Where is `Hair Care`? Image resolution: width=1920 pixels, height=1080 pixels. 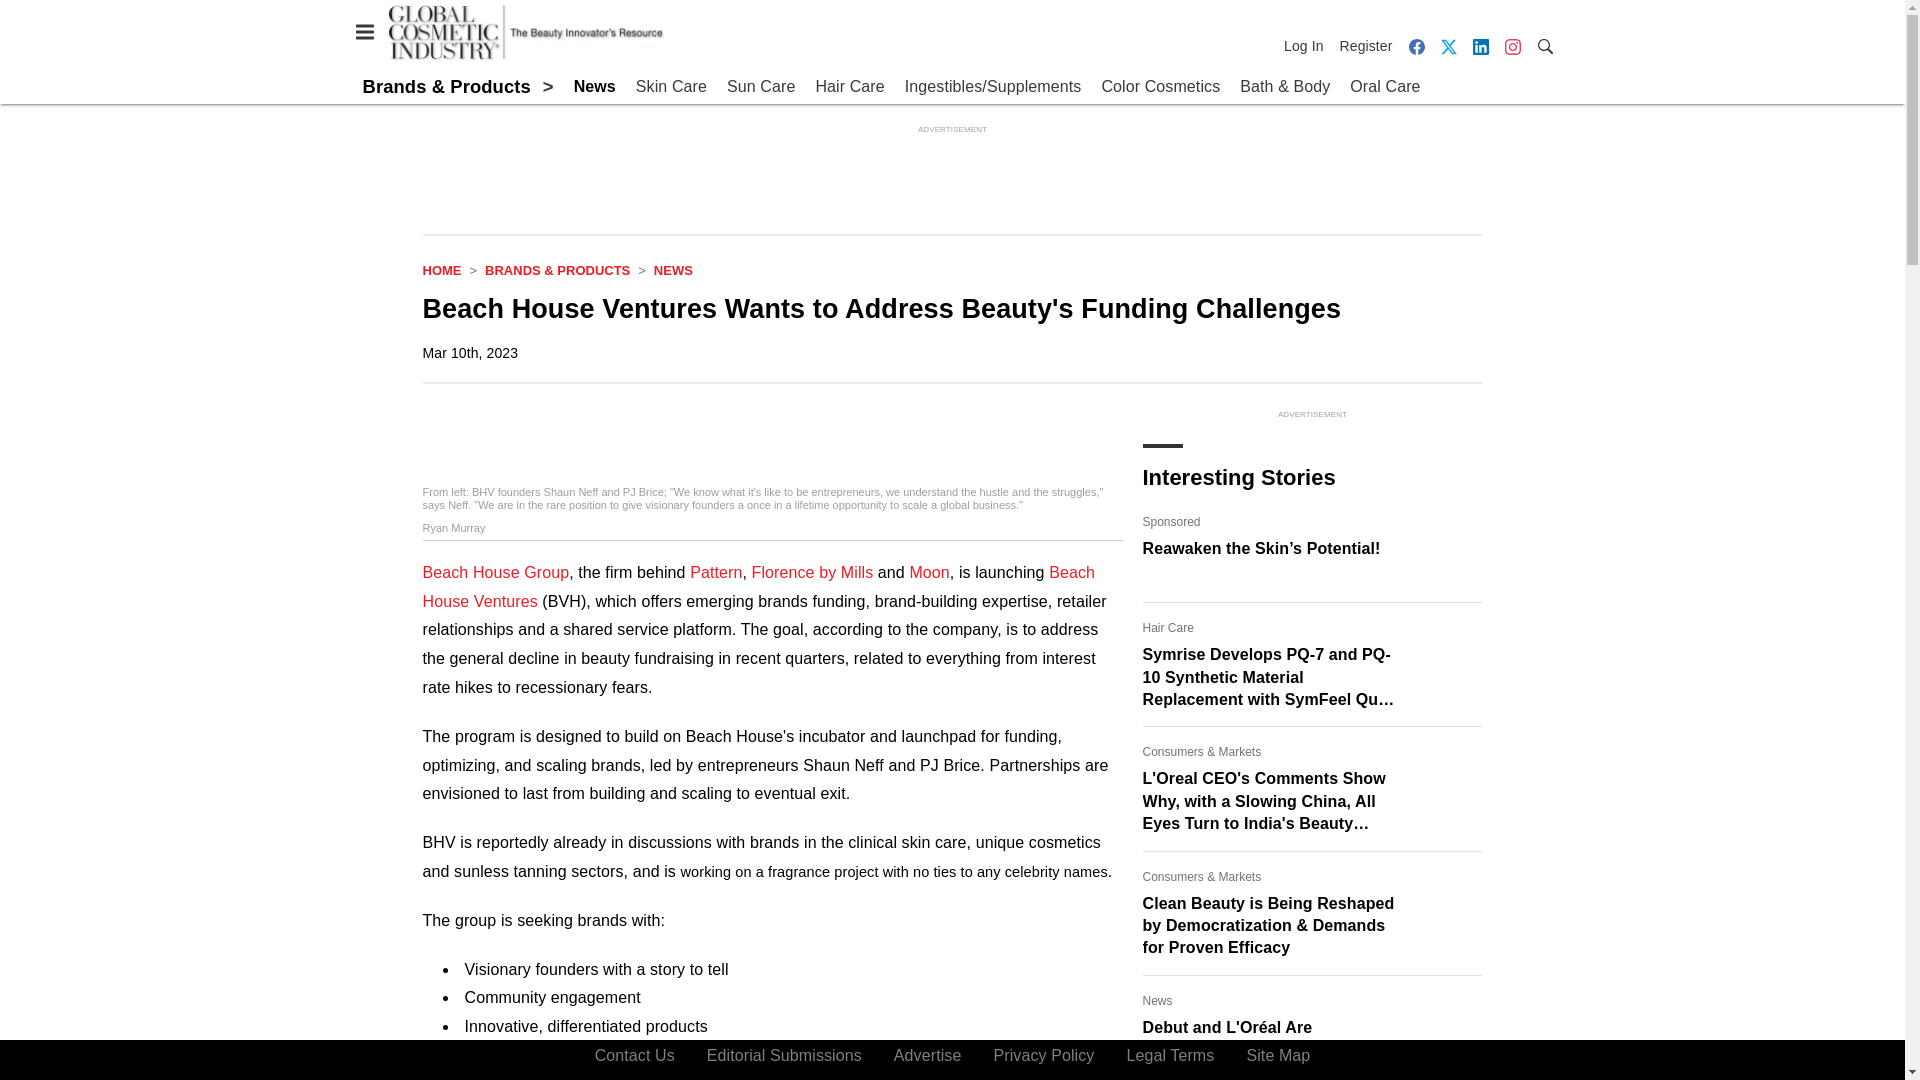 Hair Care is located at coordinates (848, 87).